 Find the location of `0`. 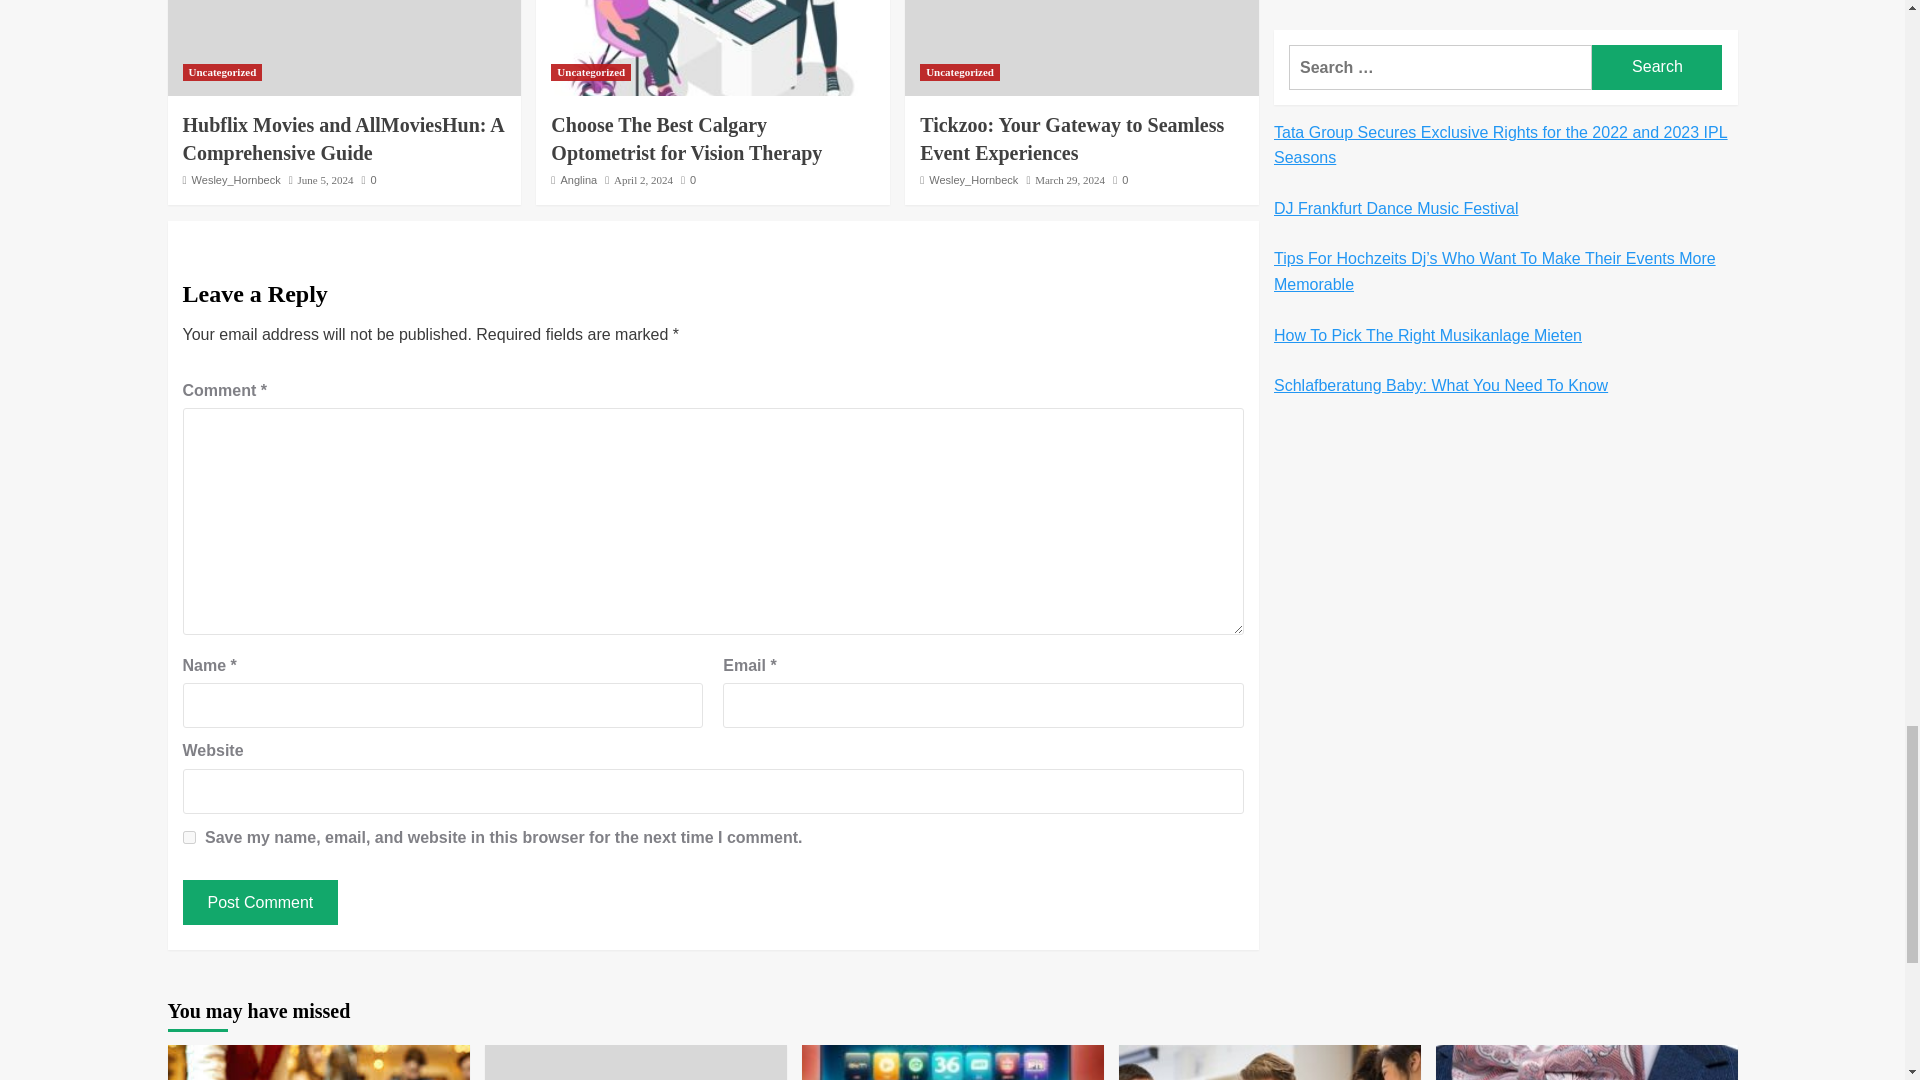

0 is located at coordinates (368, 179).